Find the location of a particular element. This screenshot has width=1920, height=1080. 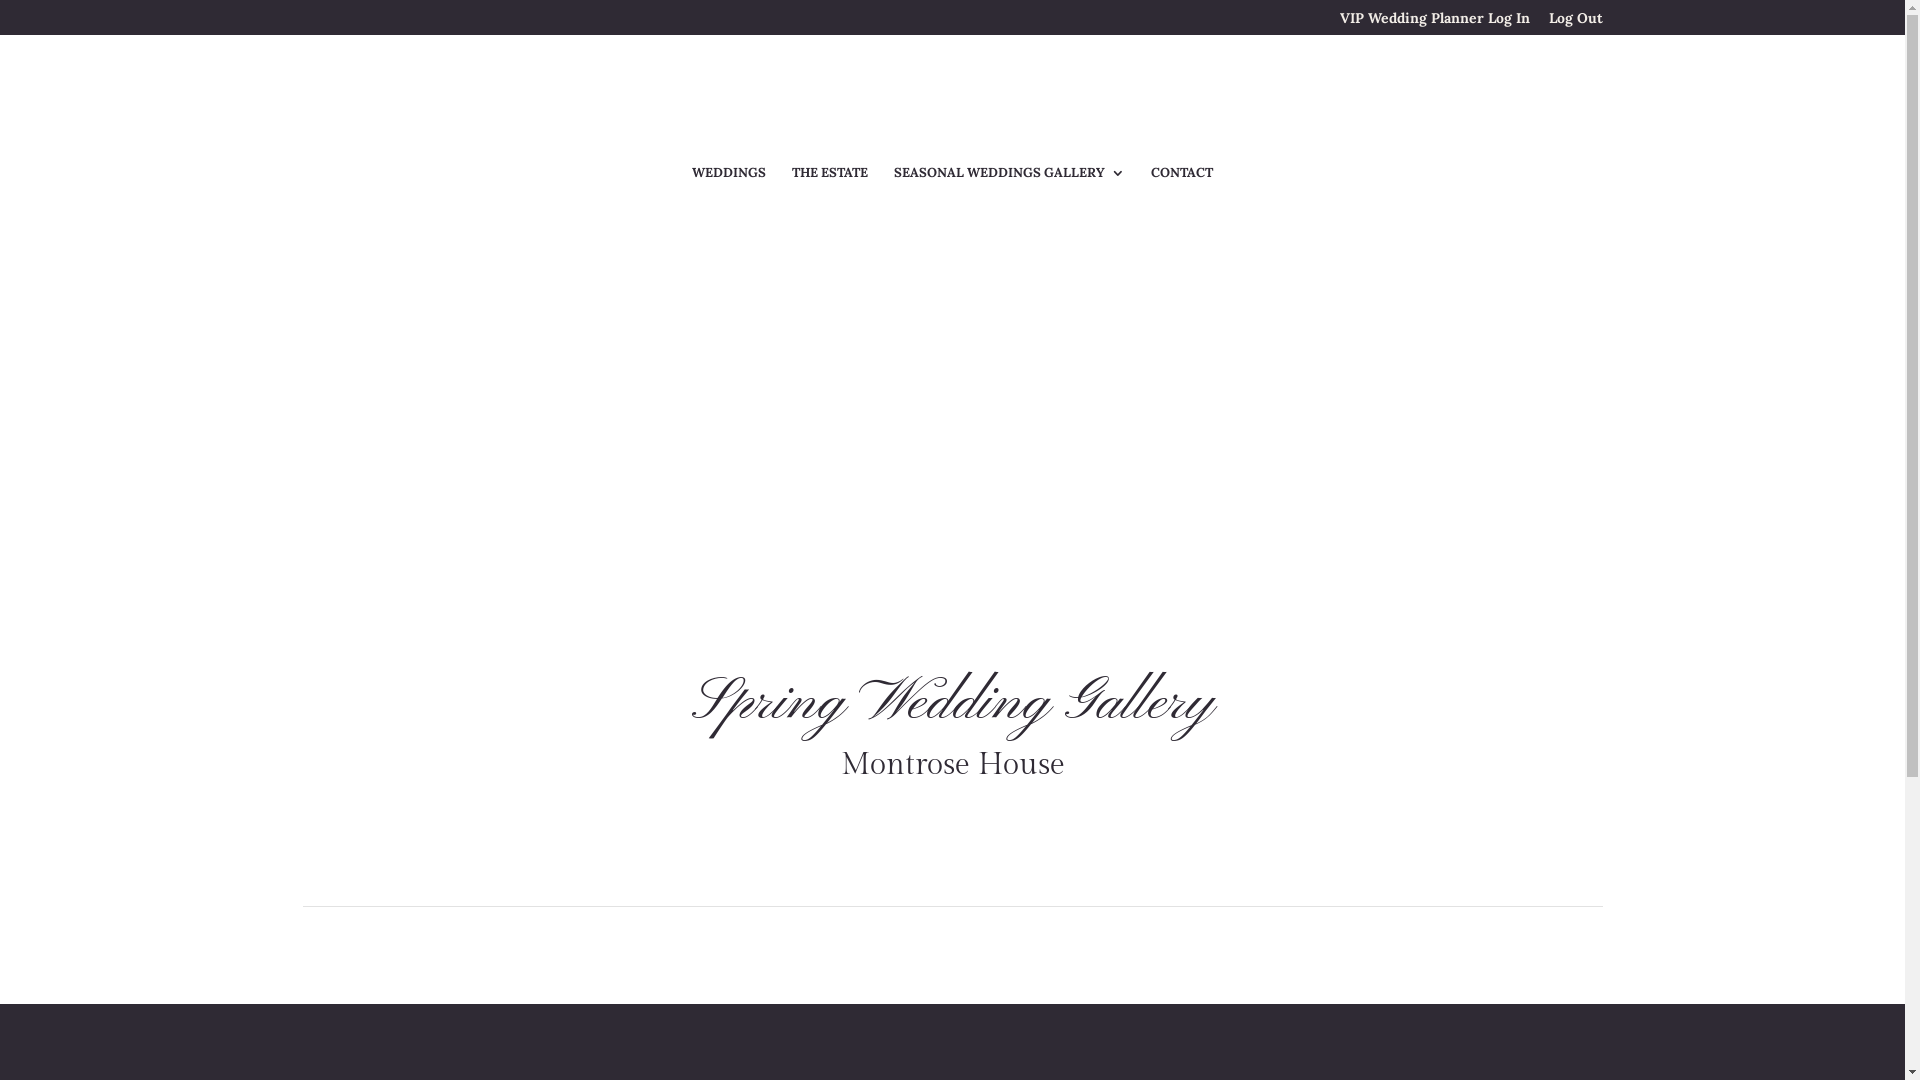

THE ESTATE is located at coordinates (830, 184).